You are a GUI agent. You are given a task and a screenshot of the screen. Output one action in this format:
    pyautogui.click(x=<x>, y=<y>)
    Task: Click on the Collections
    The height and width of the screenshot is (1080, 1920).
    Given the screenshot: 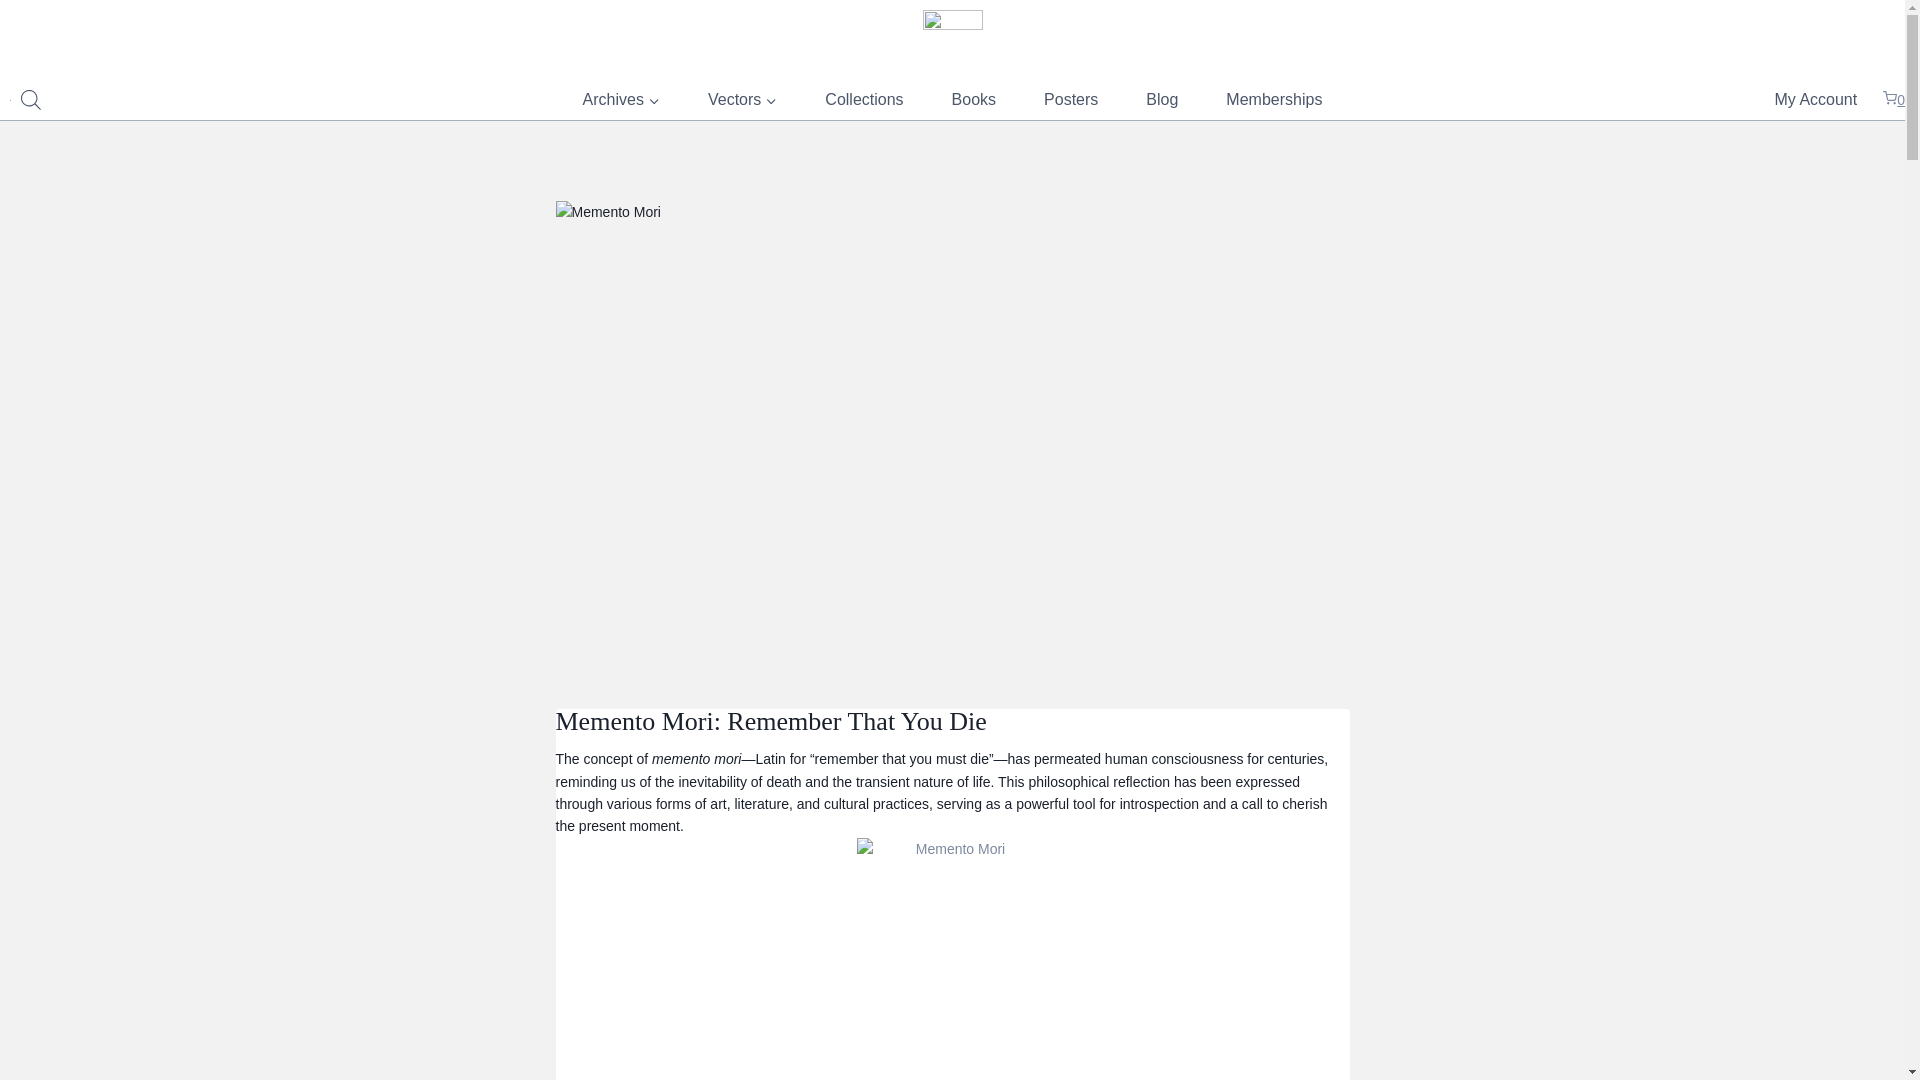 What is the action you would take?
    pyautogui.click(x=864, y=100)
    